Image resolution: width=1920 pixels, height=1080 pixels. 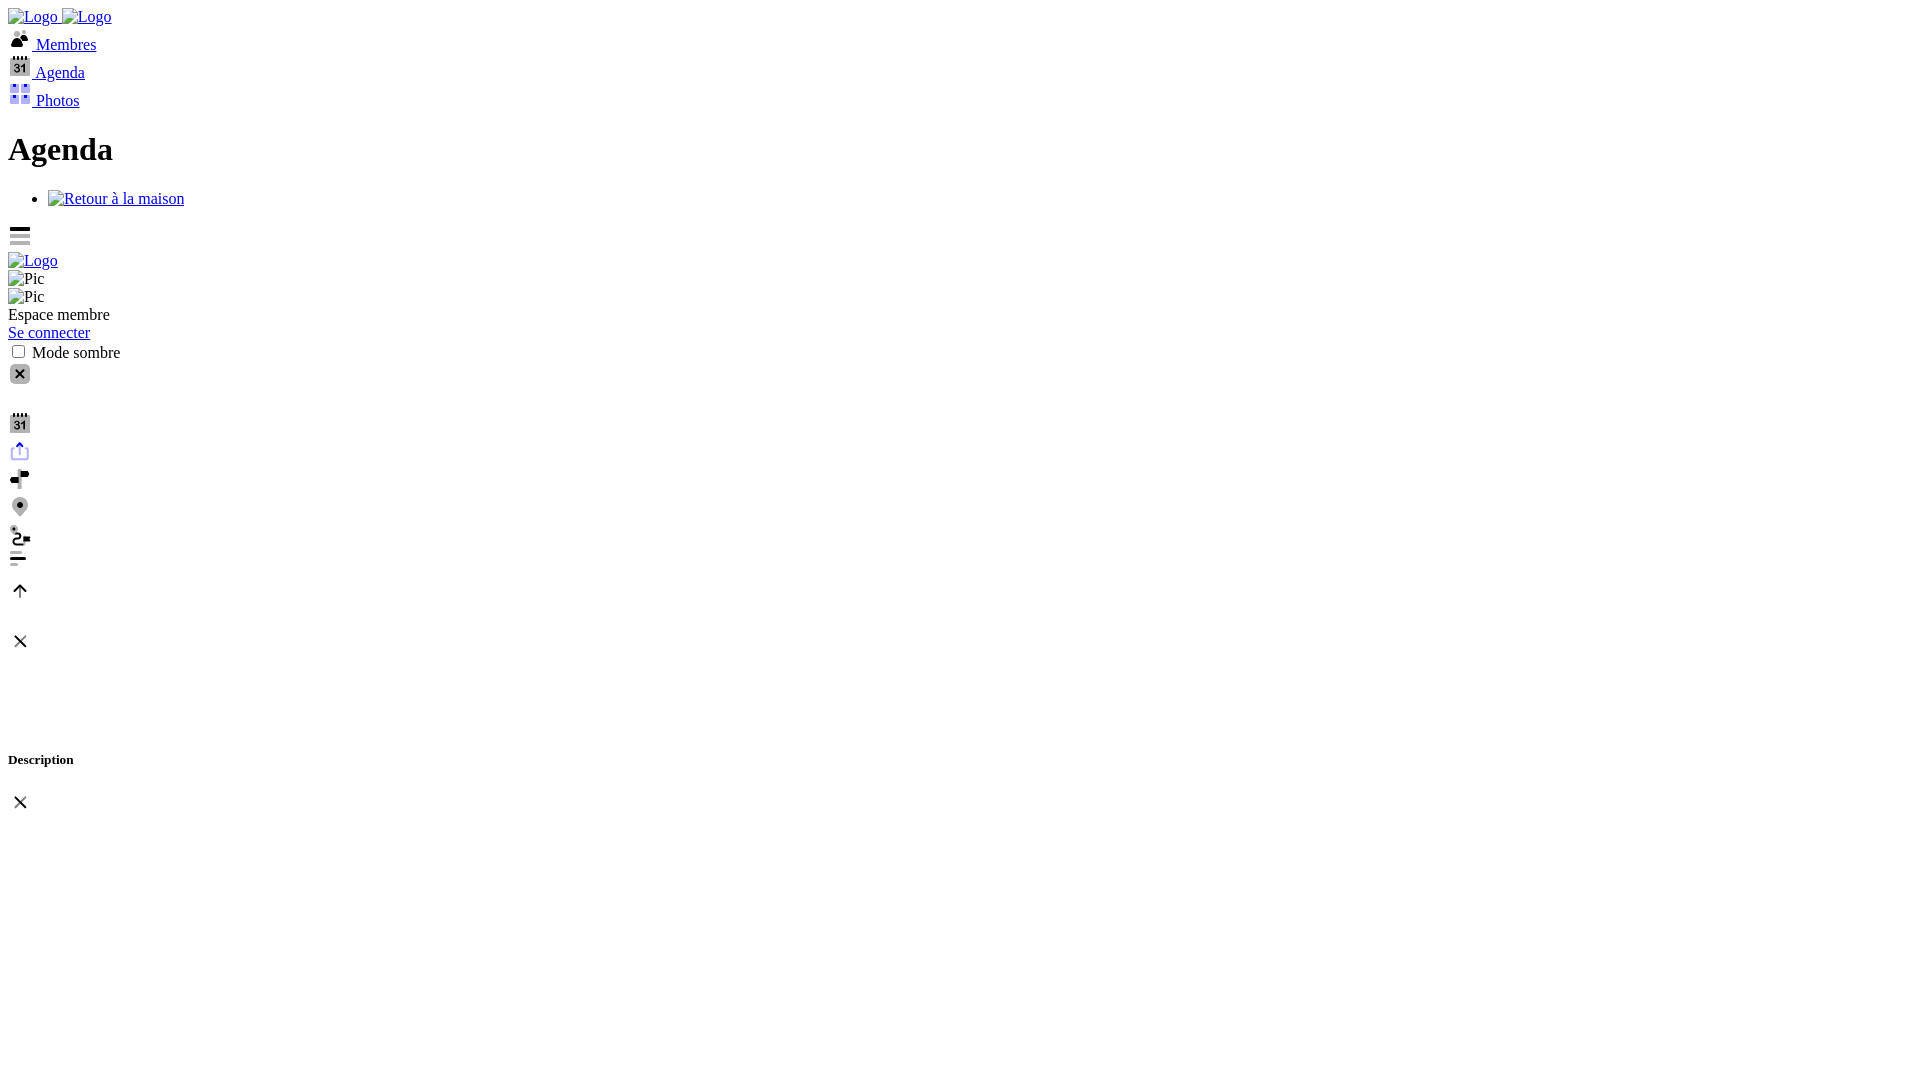 I want to click on Photos, so click(x=44, y=100).